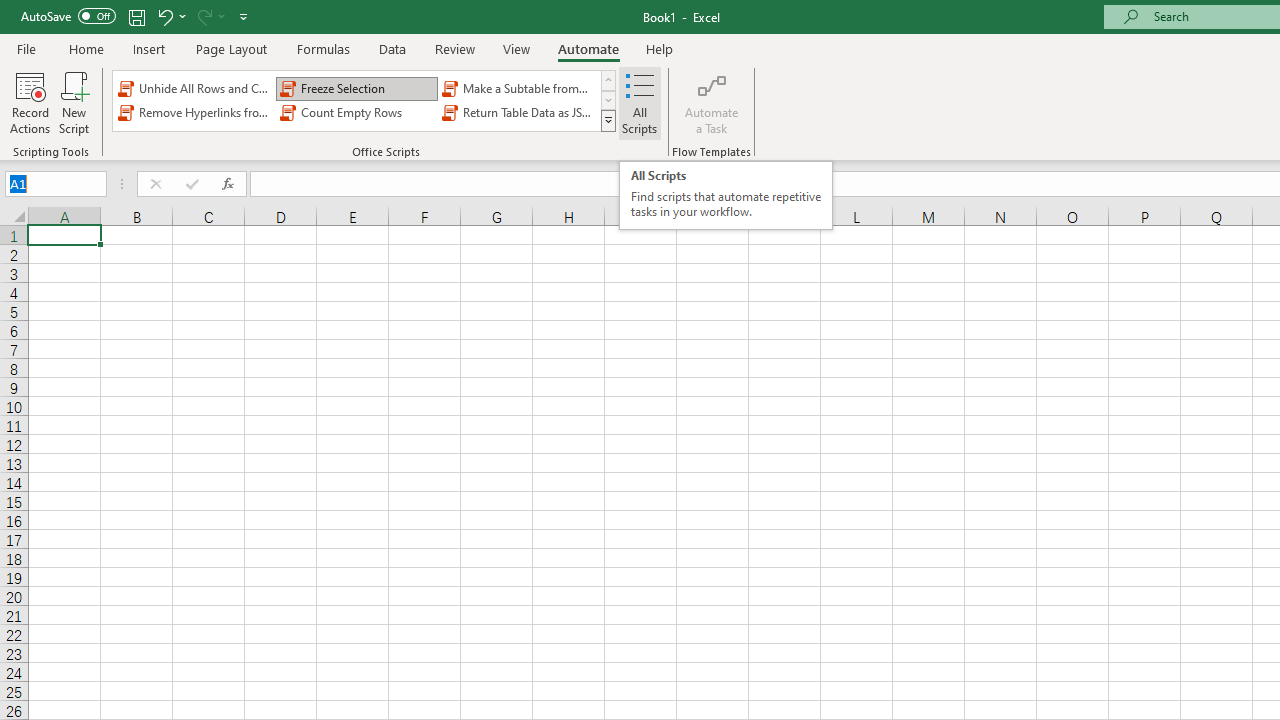 Image resolution: width=1280 pixels, height=720 pixels. Describe the element at coordinates (588, 48) in the screenshot. I see `Automate` at that location.